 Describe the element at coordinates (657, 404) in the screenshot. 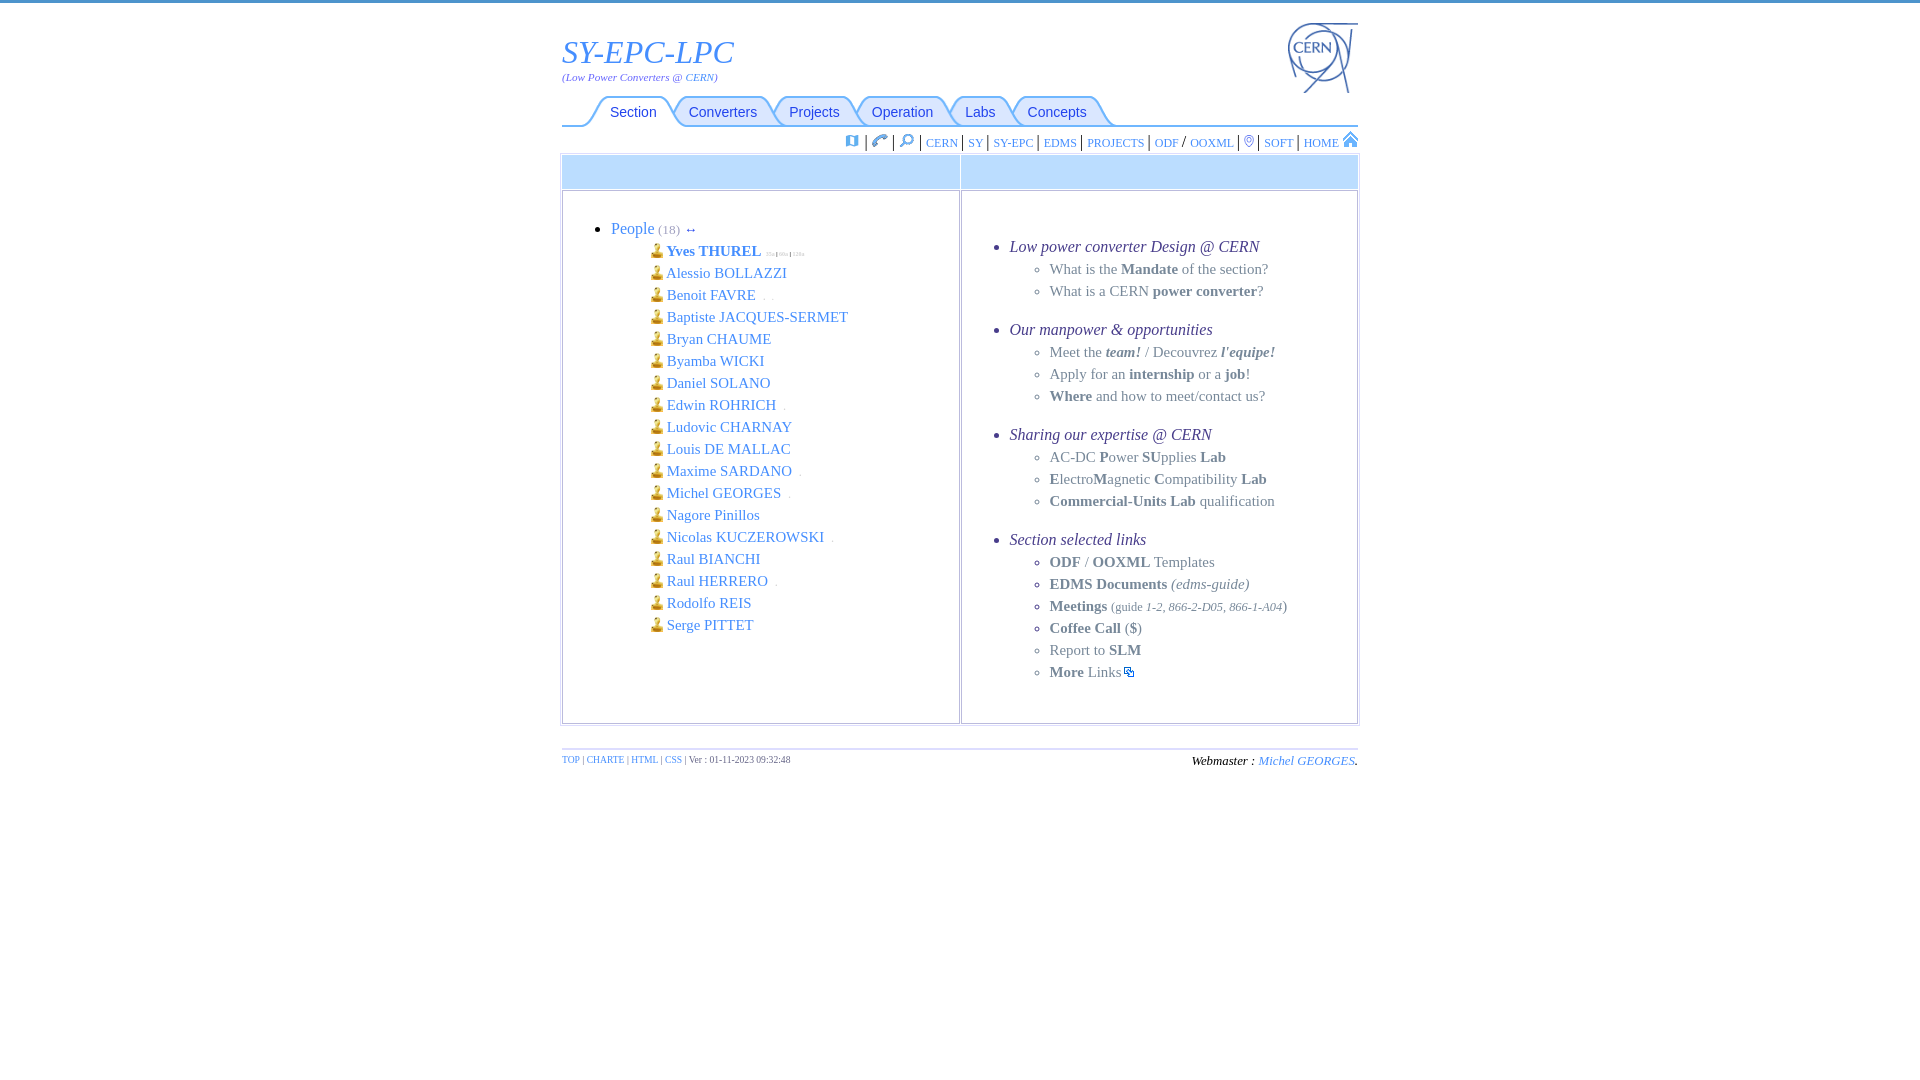

I see `Displays more about Edwin ROHRICH` at that location.